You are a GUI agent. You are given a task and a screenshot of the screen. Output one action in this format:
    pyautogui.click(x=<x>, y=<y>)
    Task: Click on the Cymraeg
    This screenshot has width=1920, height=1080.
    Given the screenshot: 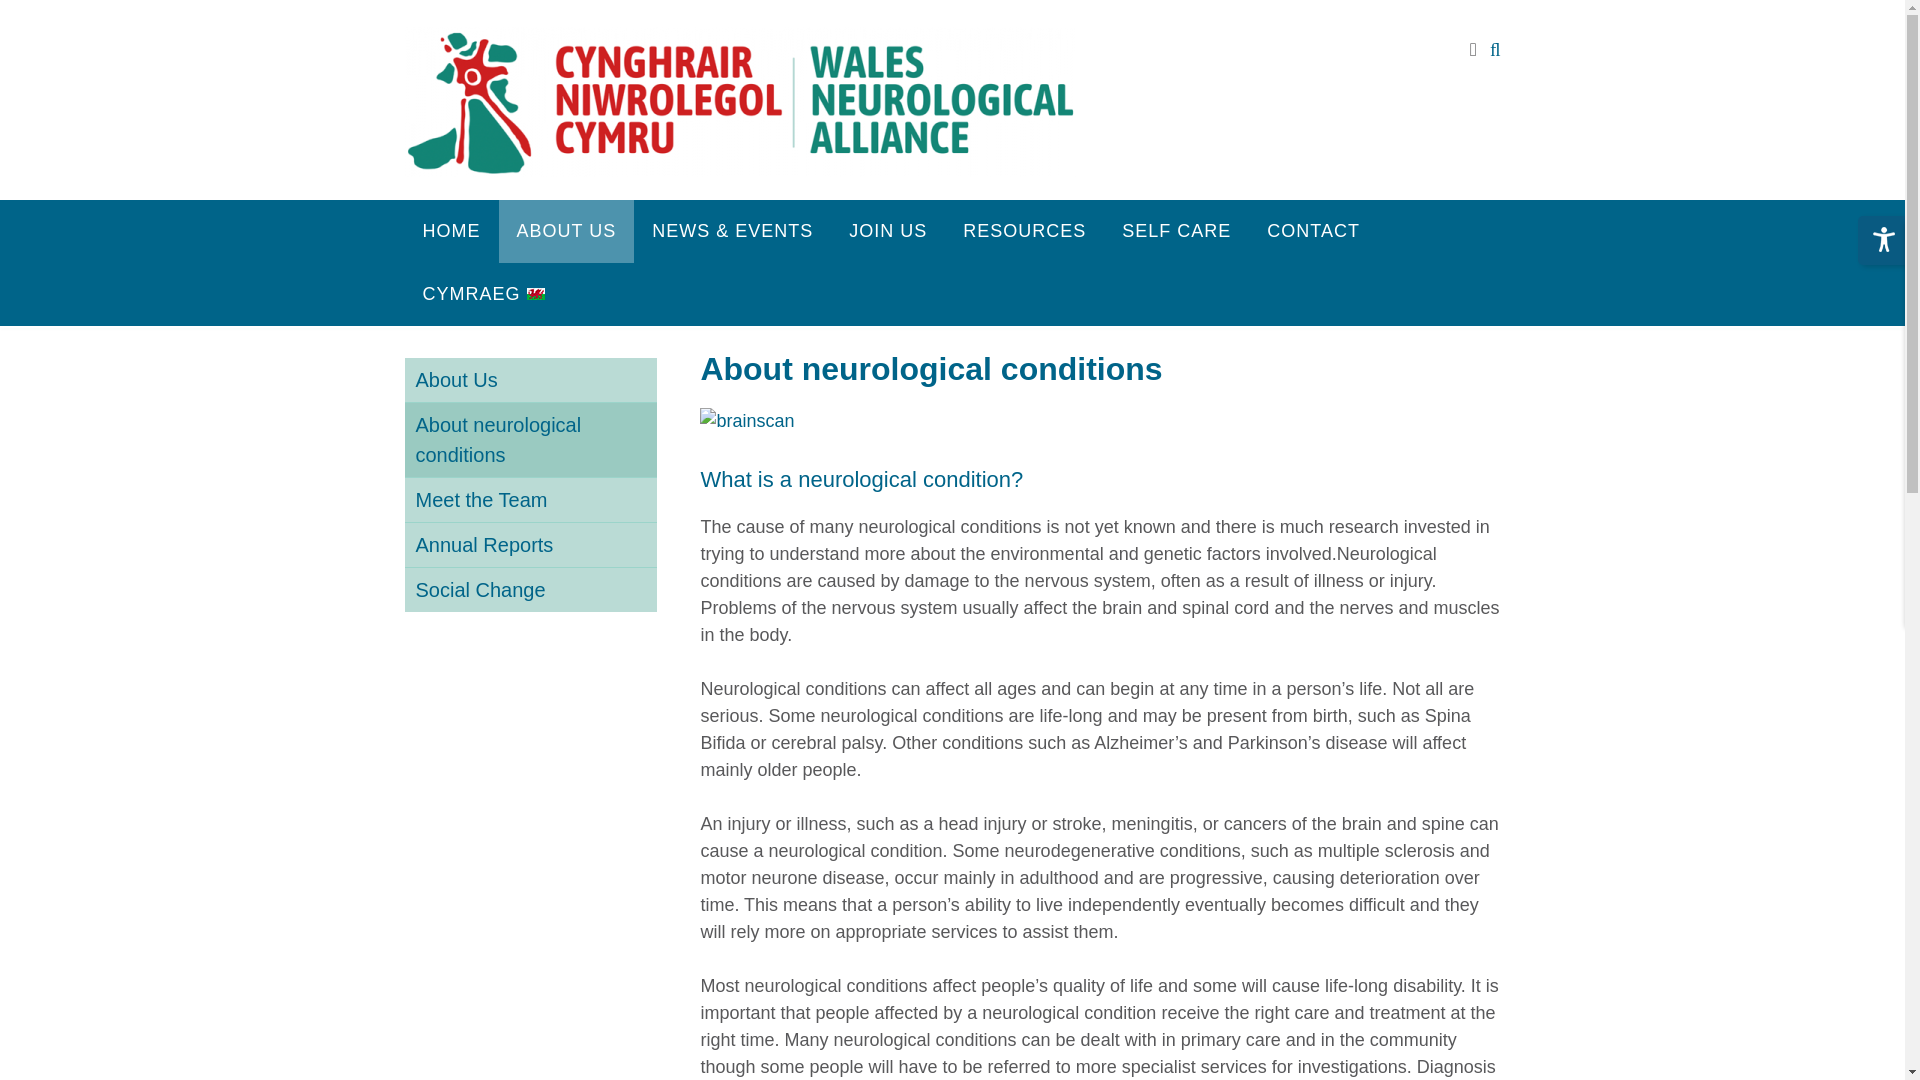 What is the action you would take?
    pyautogui.click(x=482, y=294)
    